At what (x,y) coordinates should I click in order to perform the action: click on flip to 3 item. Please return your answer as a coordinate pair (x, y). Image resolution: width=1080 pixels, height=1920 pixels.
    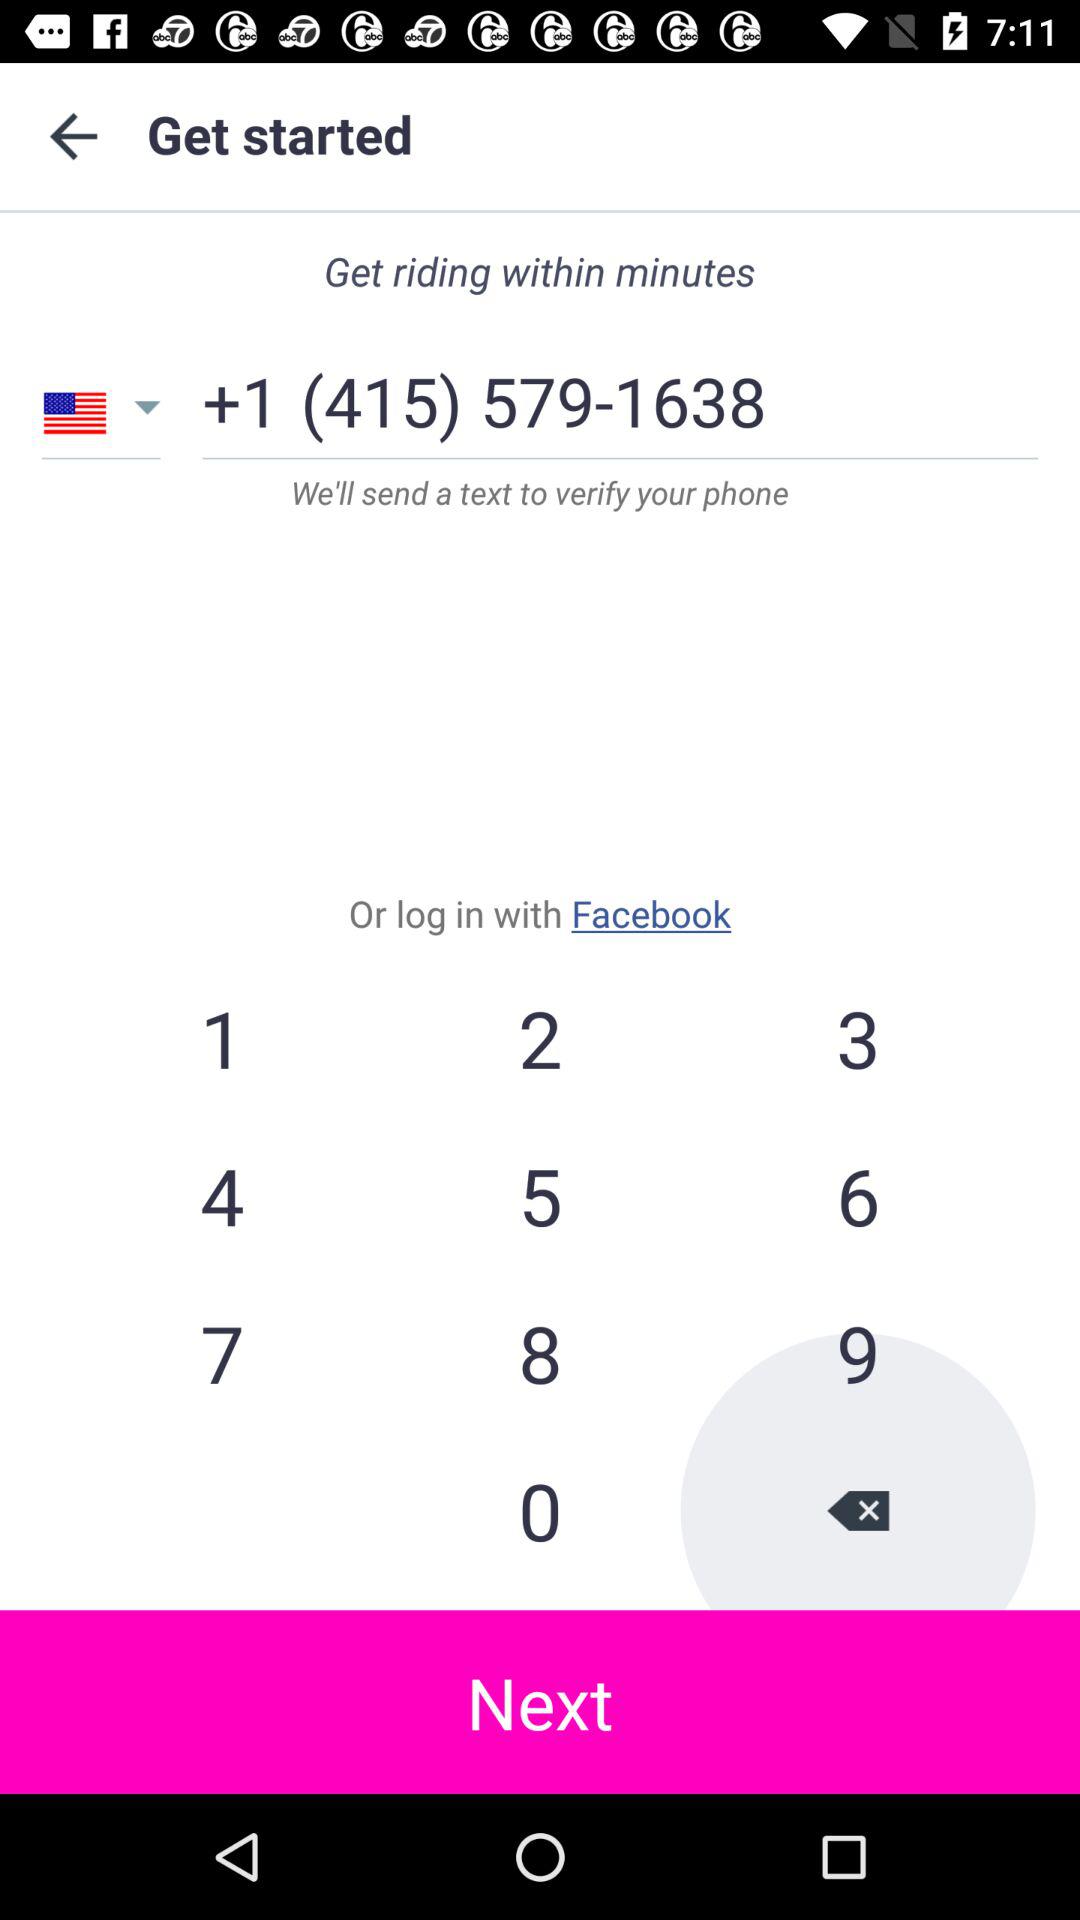
    Looking at the image, I should click on (857, 1038).